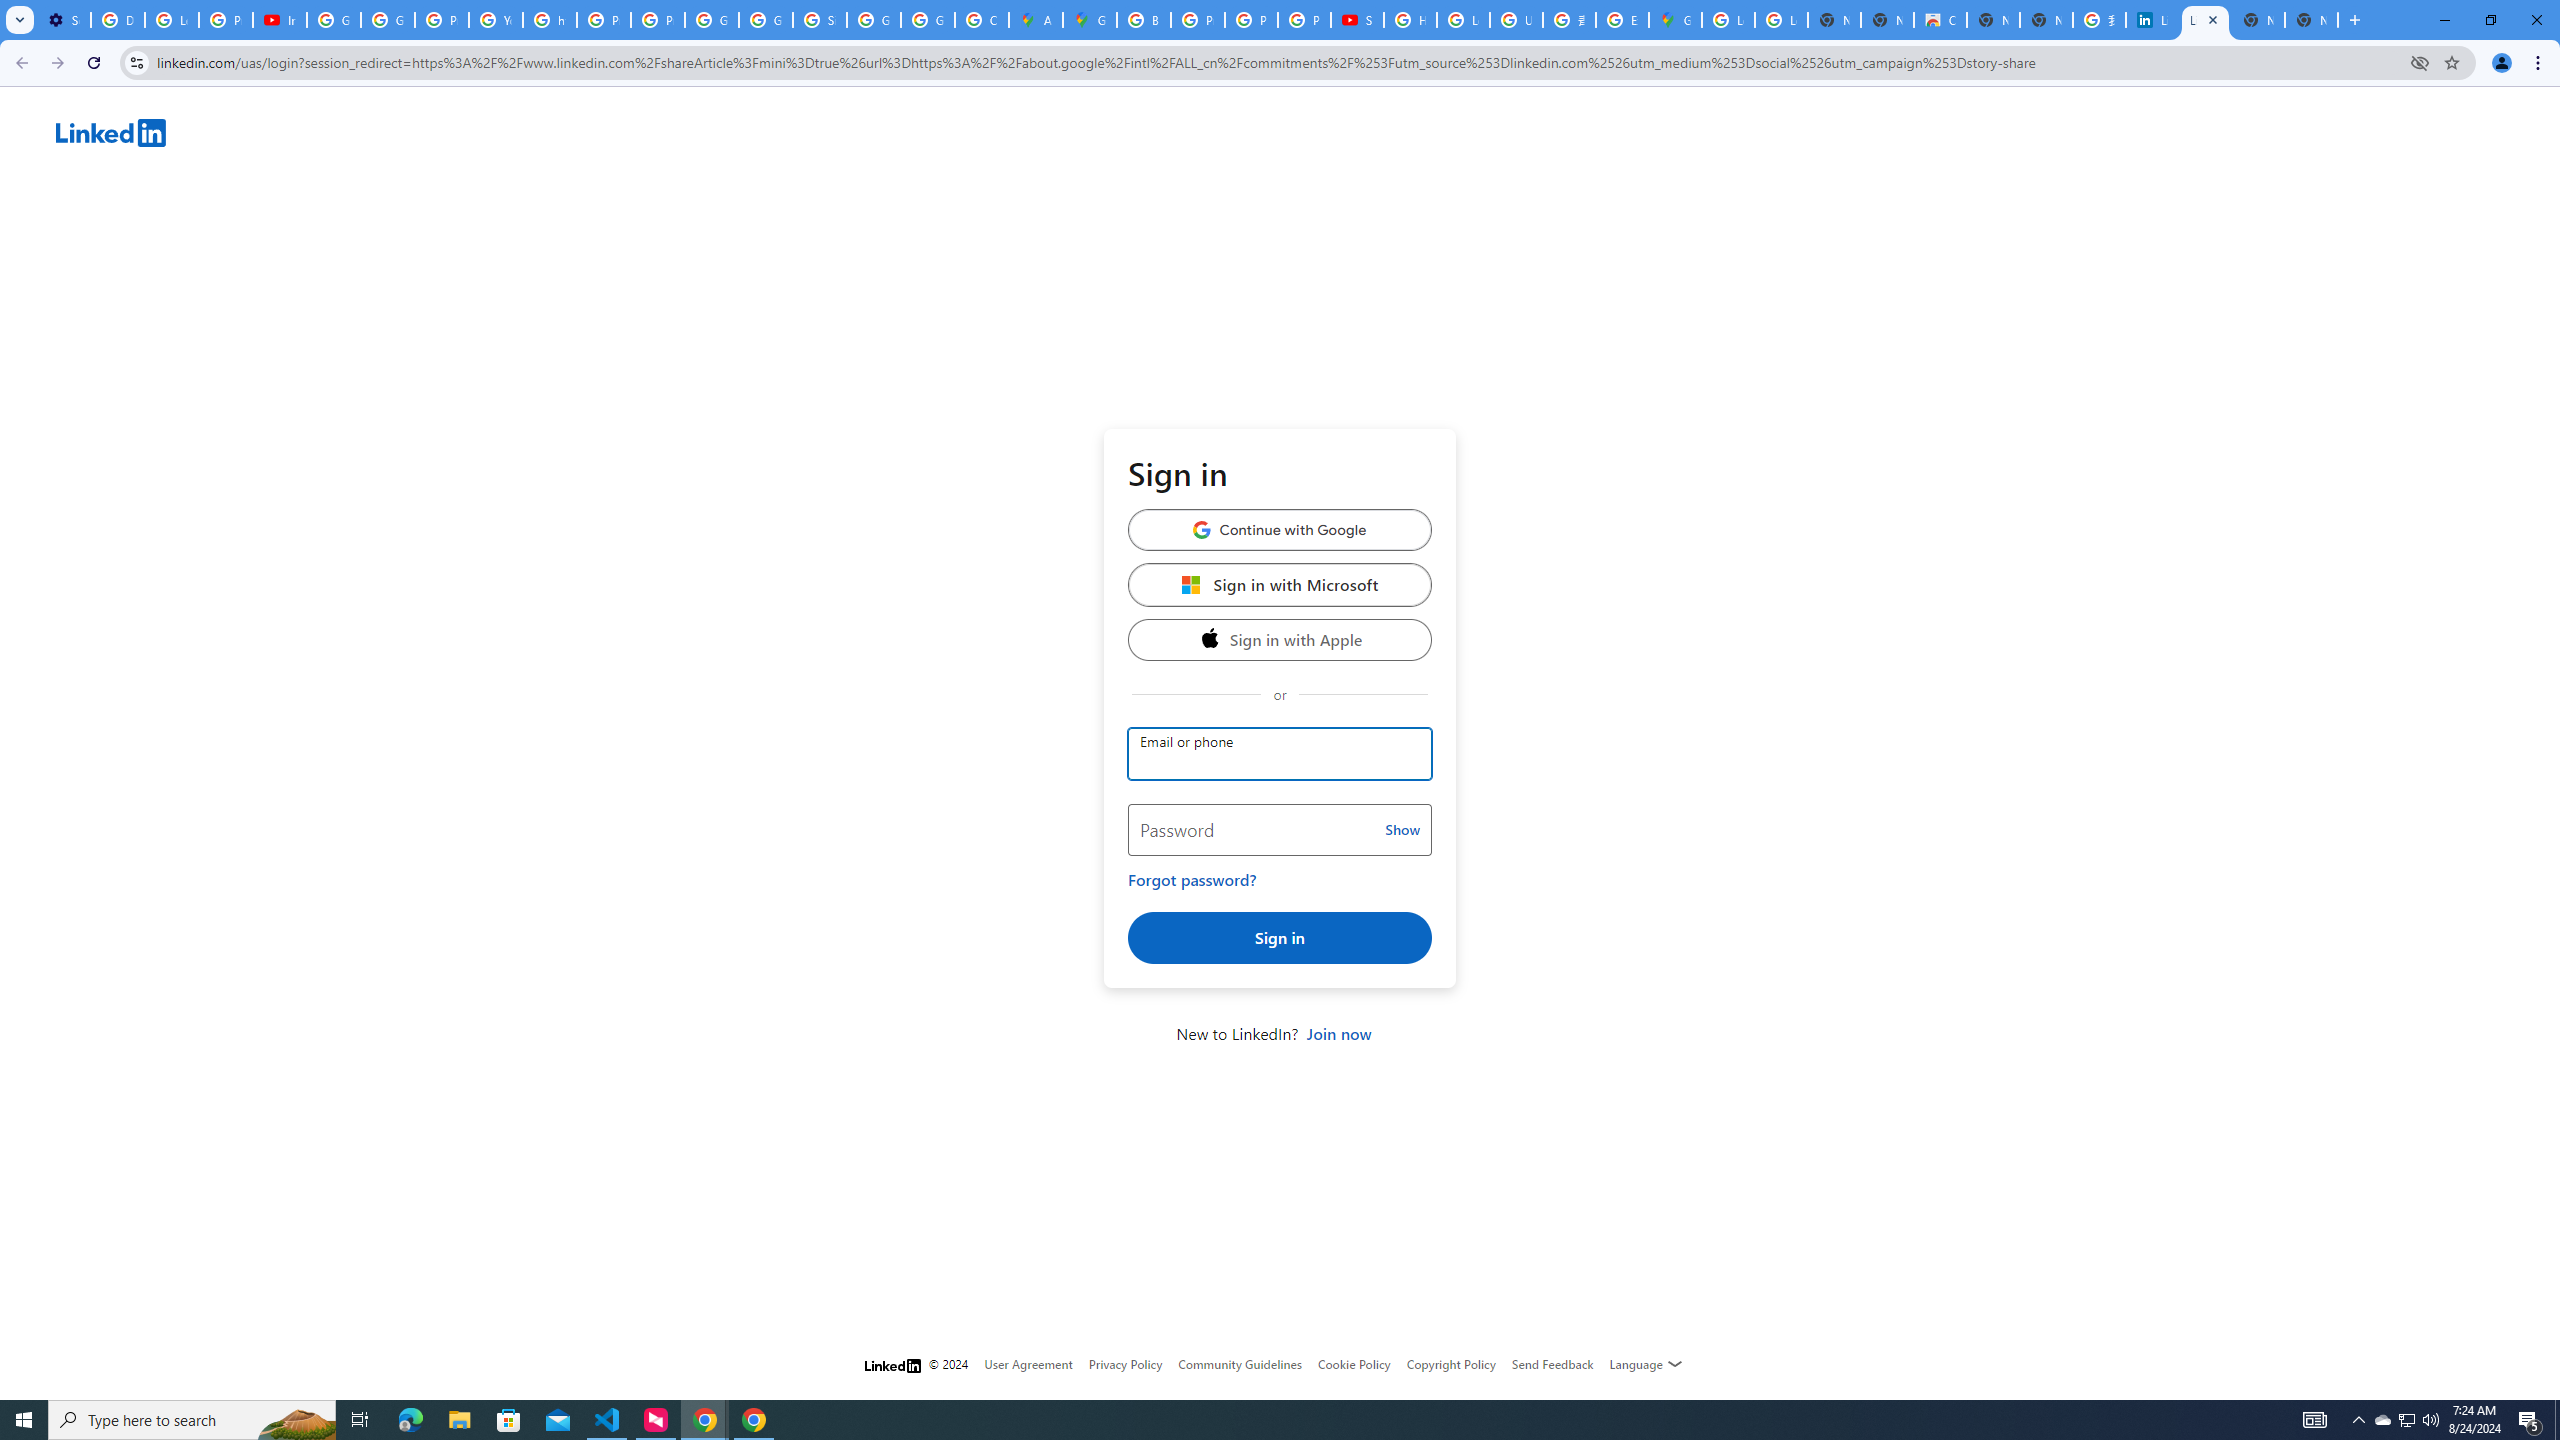 The height and width of the screenshot is (1440, 2560). What do you see at coordinates (982, 20) in the screenshot?
I see `Create your Google Account` at bounding box center [982, 20].